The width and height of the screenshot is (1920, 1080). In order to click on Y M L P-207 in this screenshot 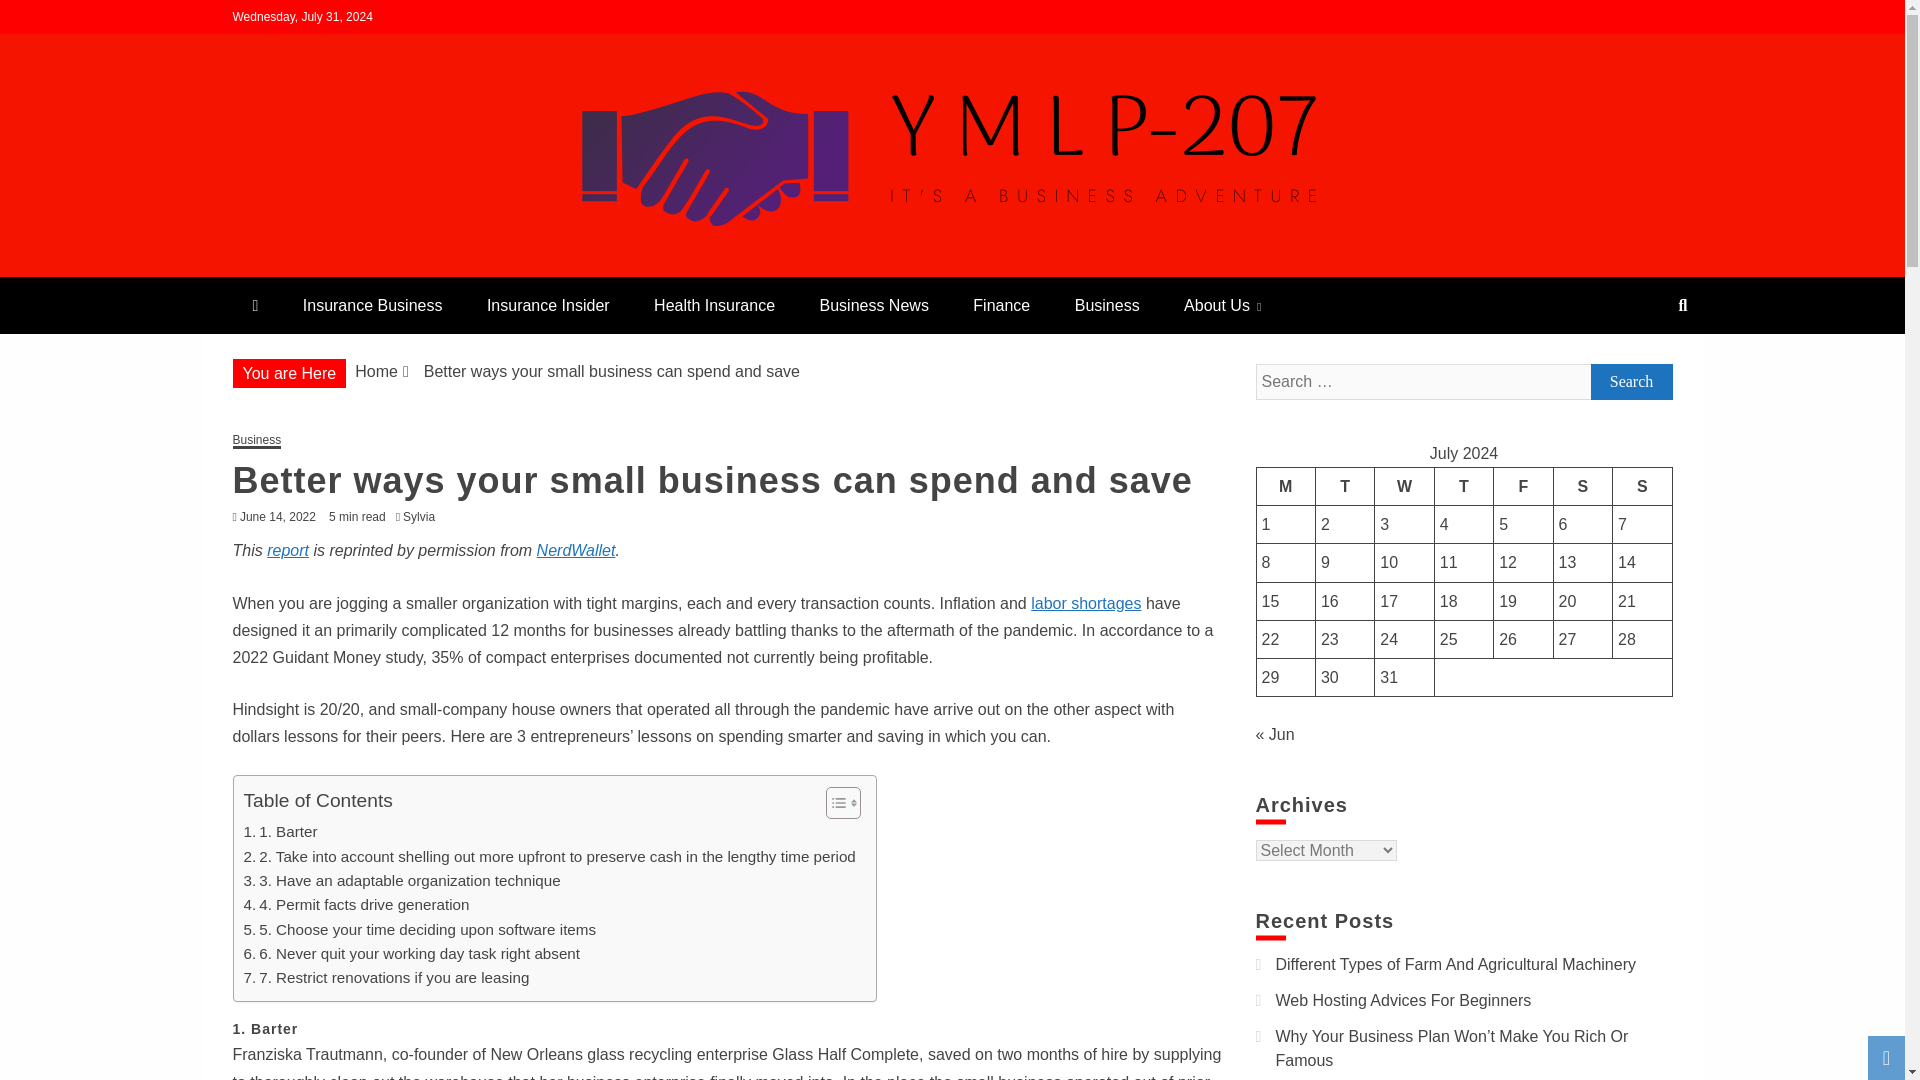, I will do `click(338, 268)`.